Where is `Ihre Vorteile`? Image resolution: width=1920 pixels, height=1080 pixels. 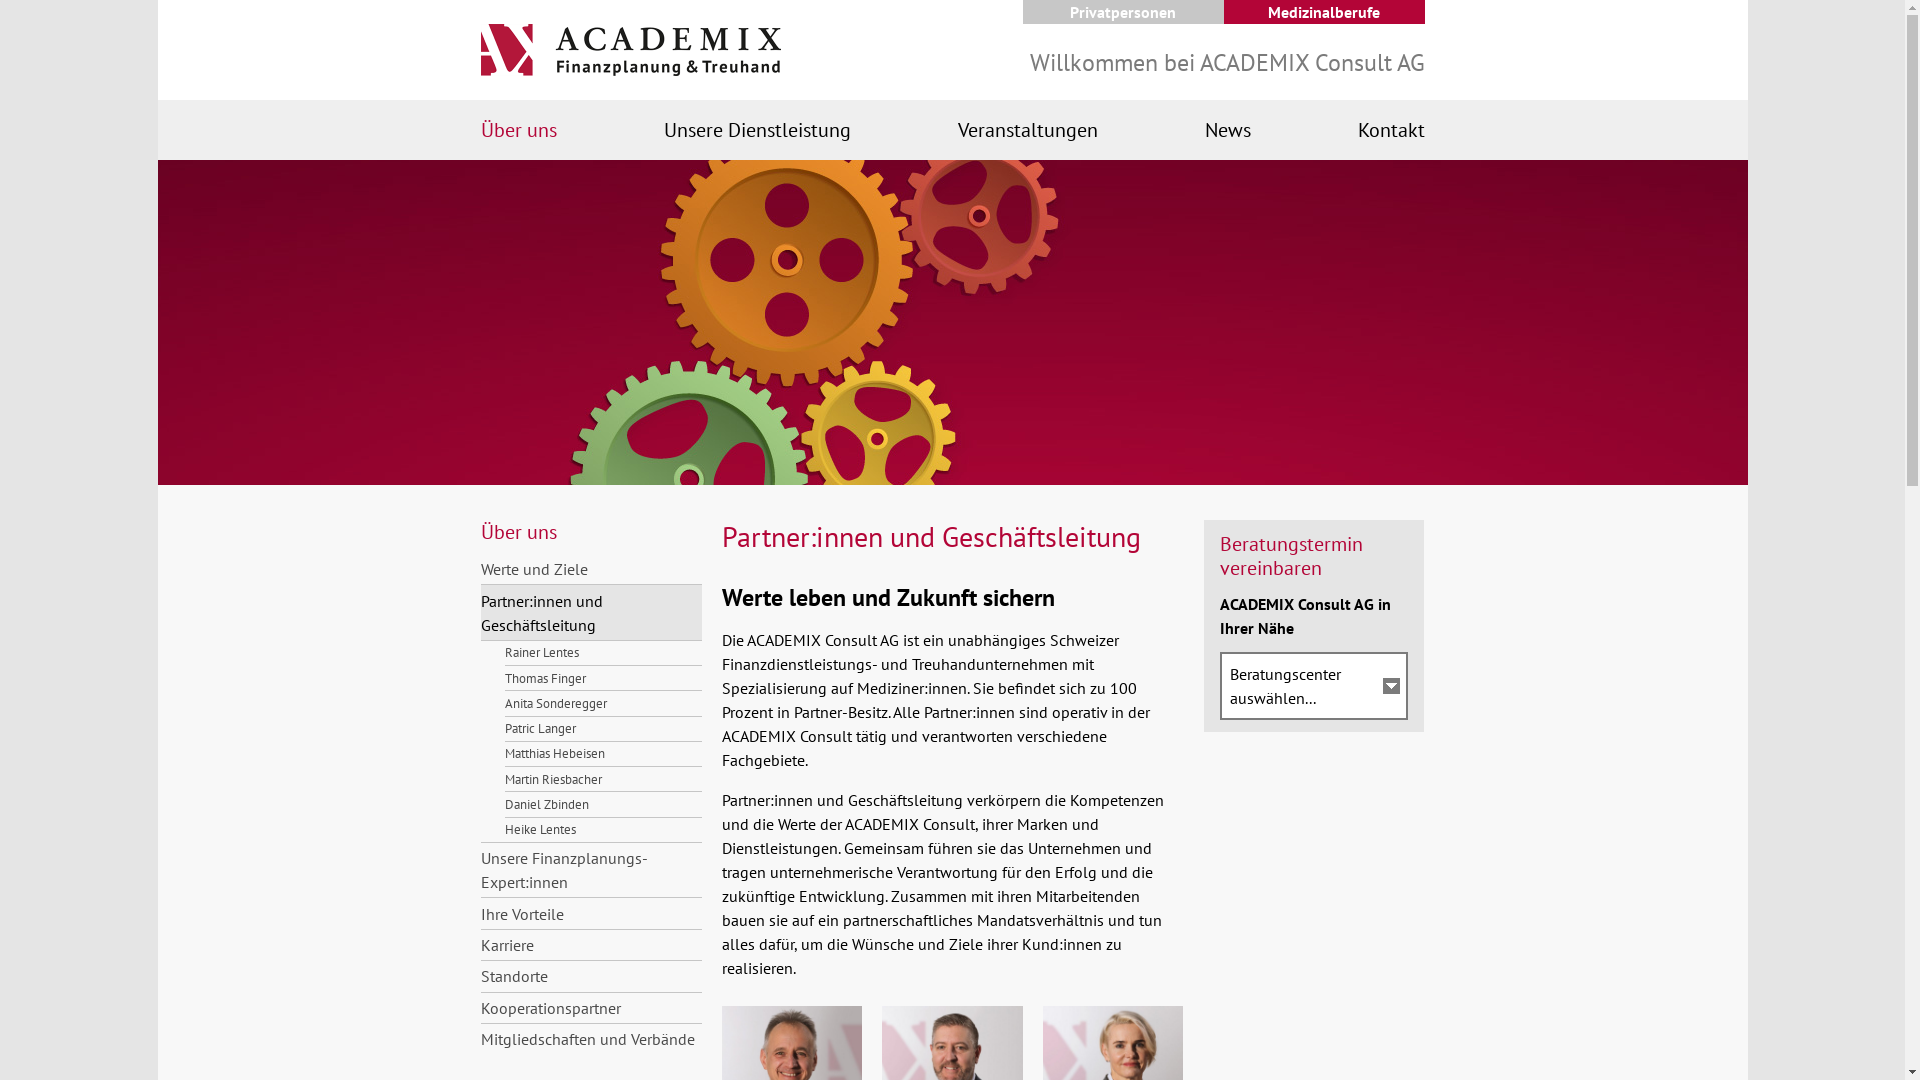 Ihre Vorteile is located at coordinates (590, 912).